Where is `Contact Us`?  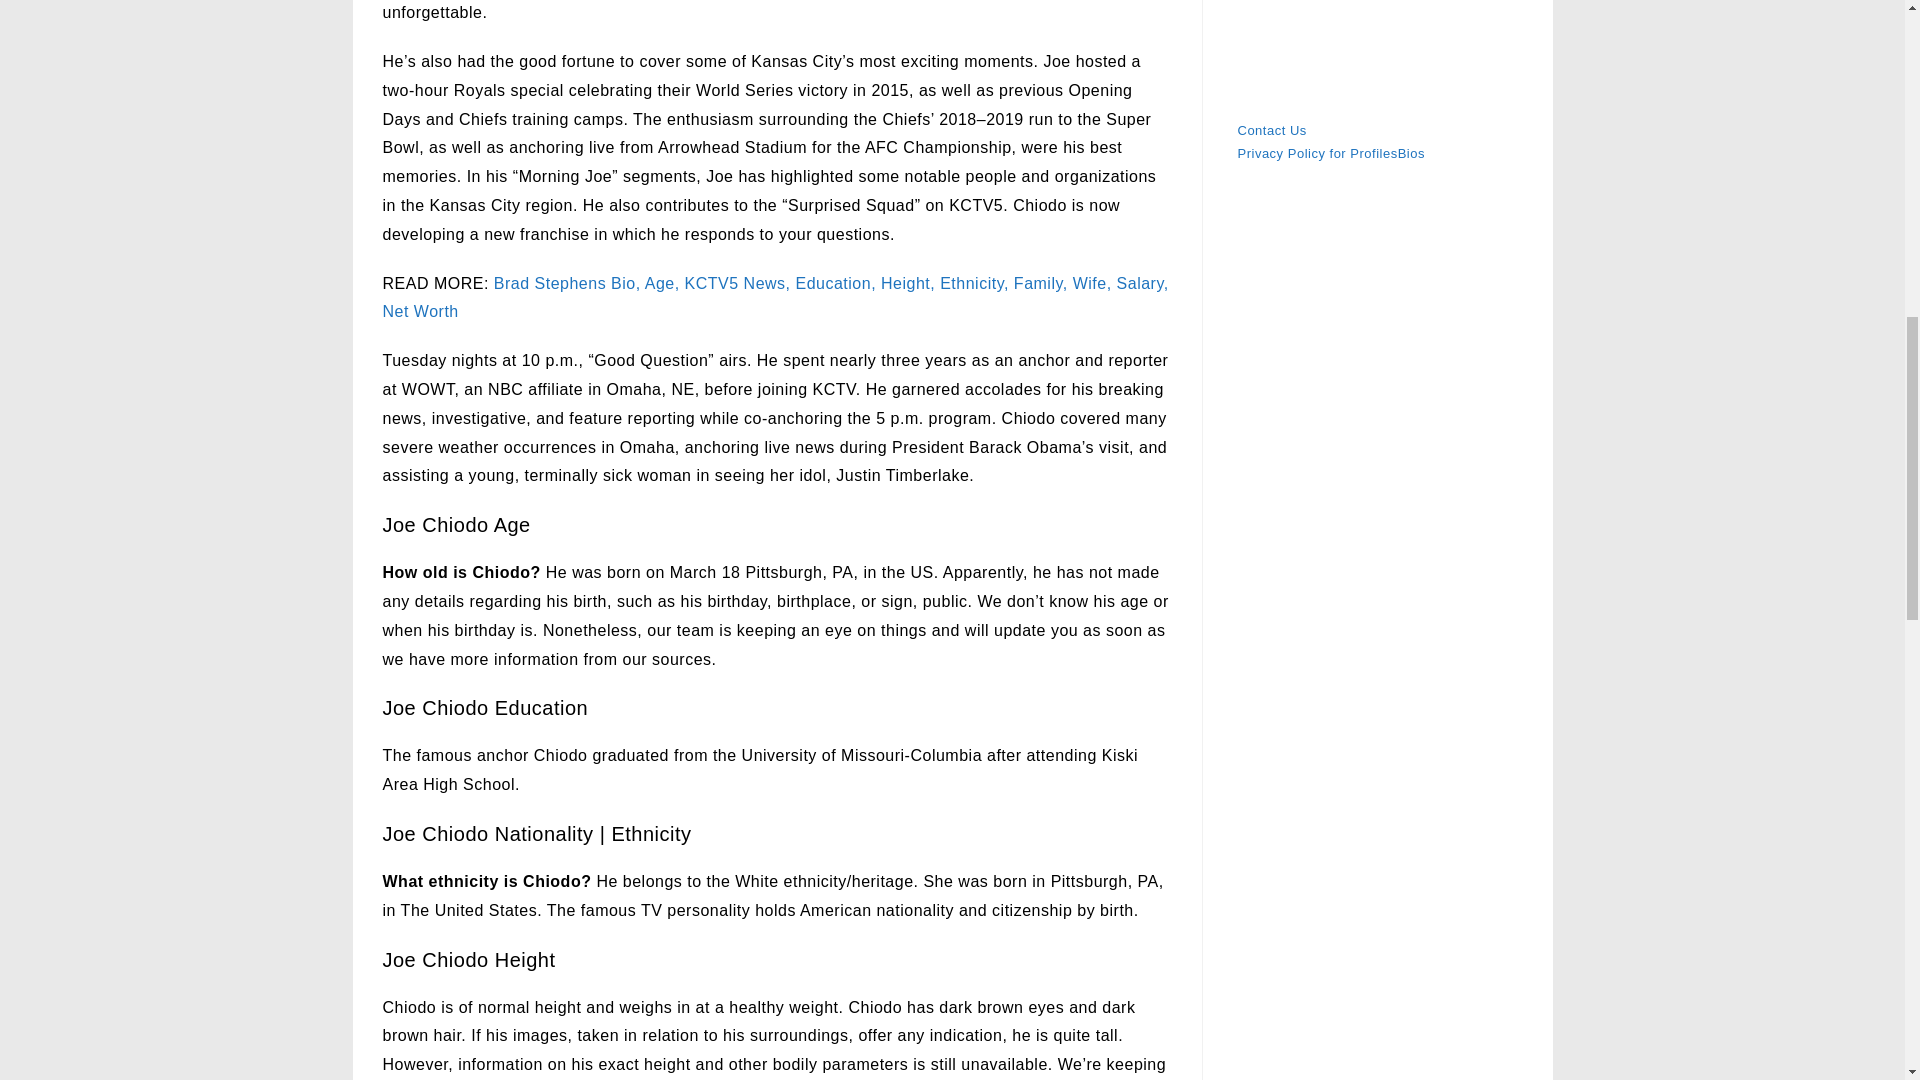 Contact Us is located at coordinates (1272, 130).